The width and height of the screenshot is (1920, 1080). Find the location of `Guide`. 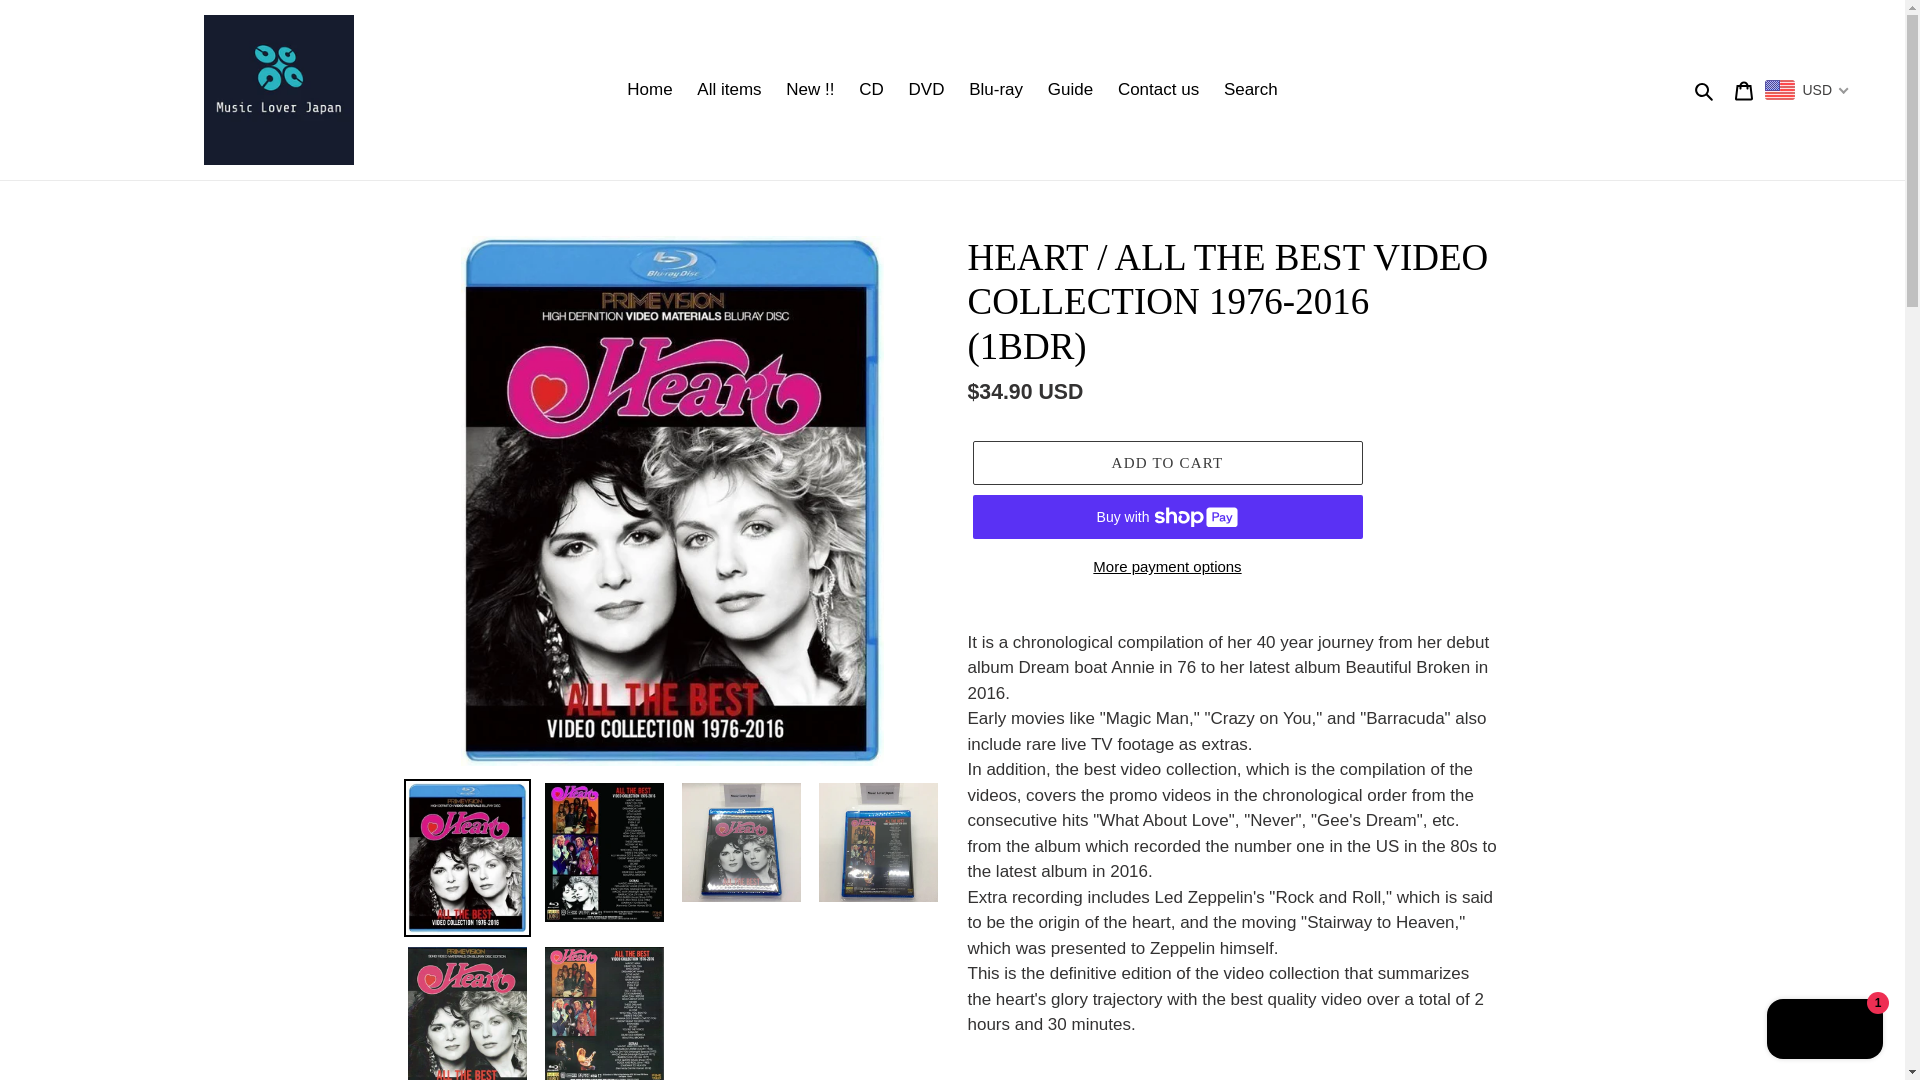

Guide is located at coordinates (1070, 90).